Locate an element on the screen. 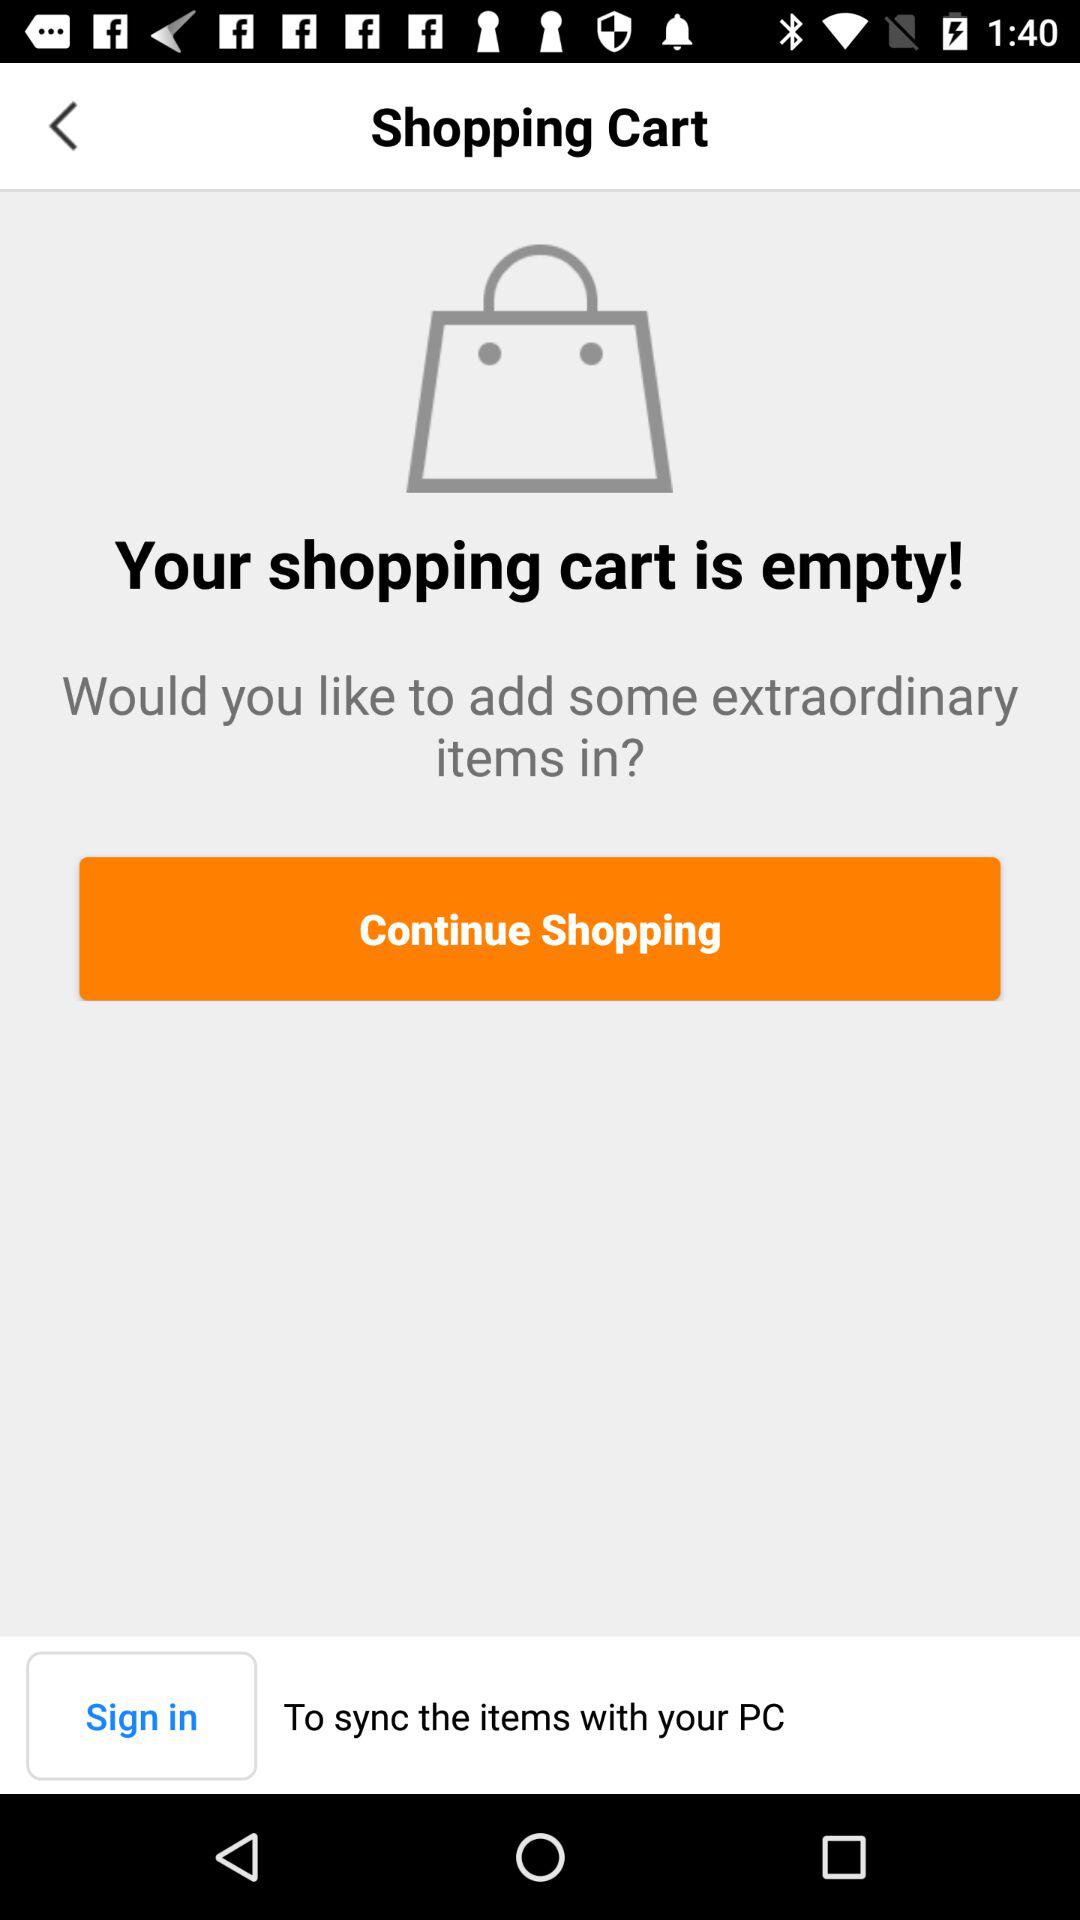  turn off continue shopping item is located at coordinates (540, 928).